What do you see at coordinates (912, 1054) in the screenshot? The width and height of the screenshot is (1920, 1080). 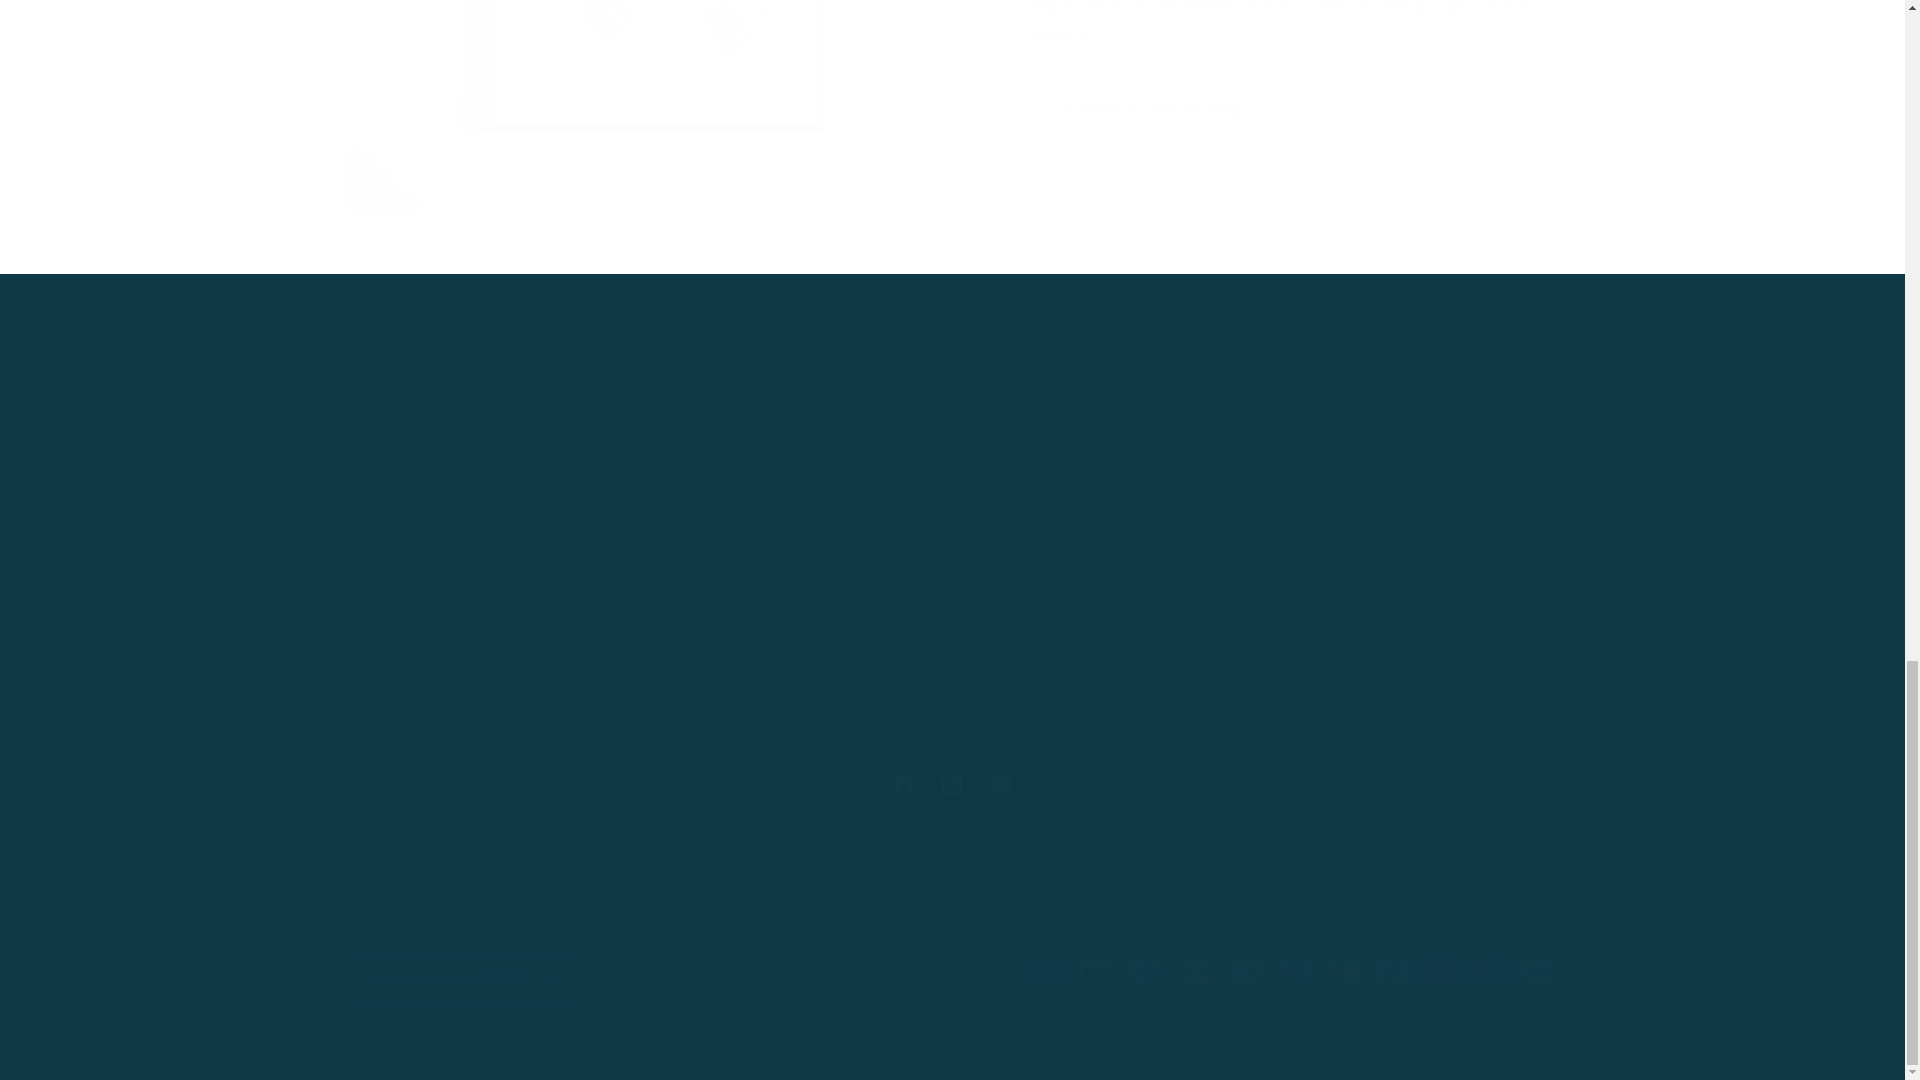 I see `Pinterest` at bounding box center [912, 1054].